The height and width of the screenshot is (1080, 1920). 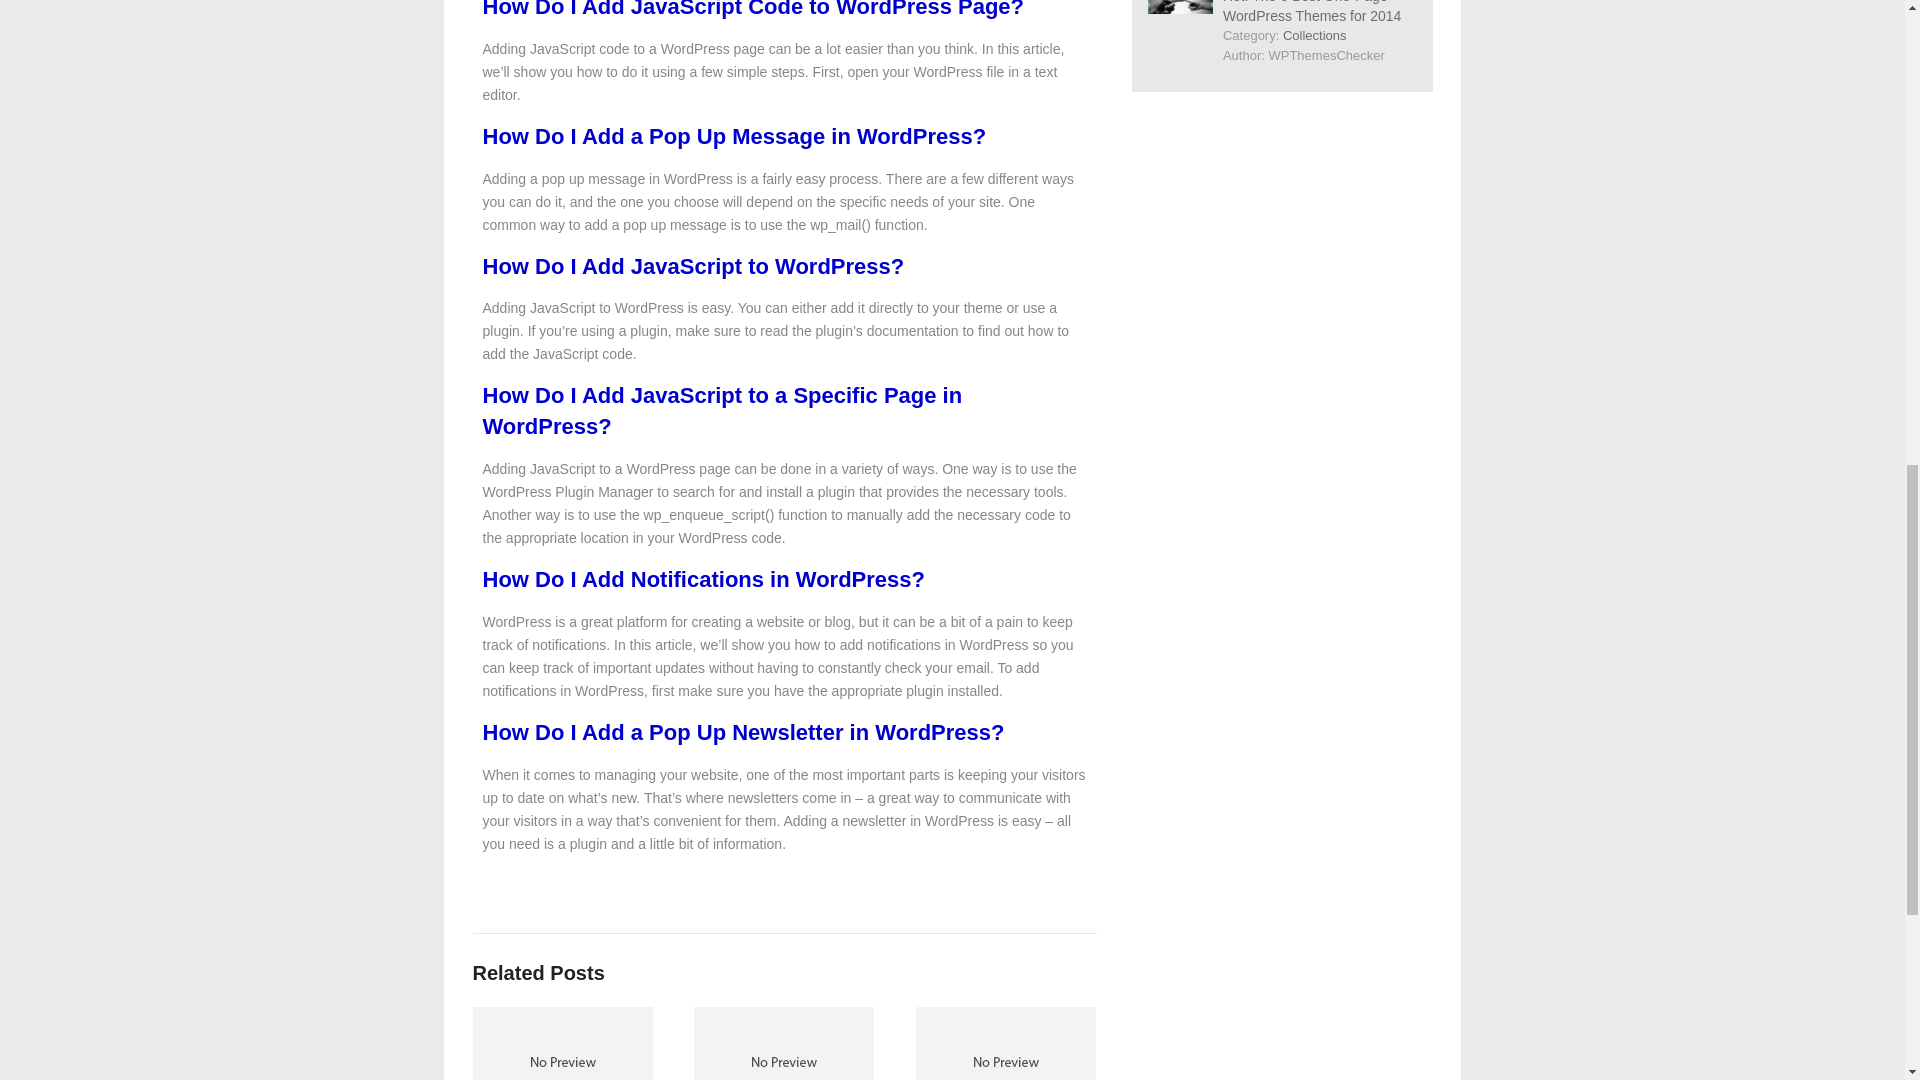 I want to click on How Do I Add JavaScript to WordPress?, so click(x=692, y=266).